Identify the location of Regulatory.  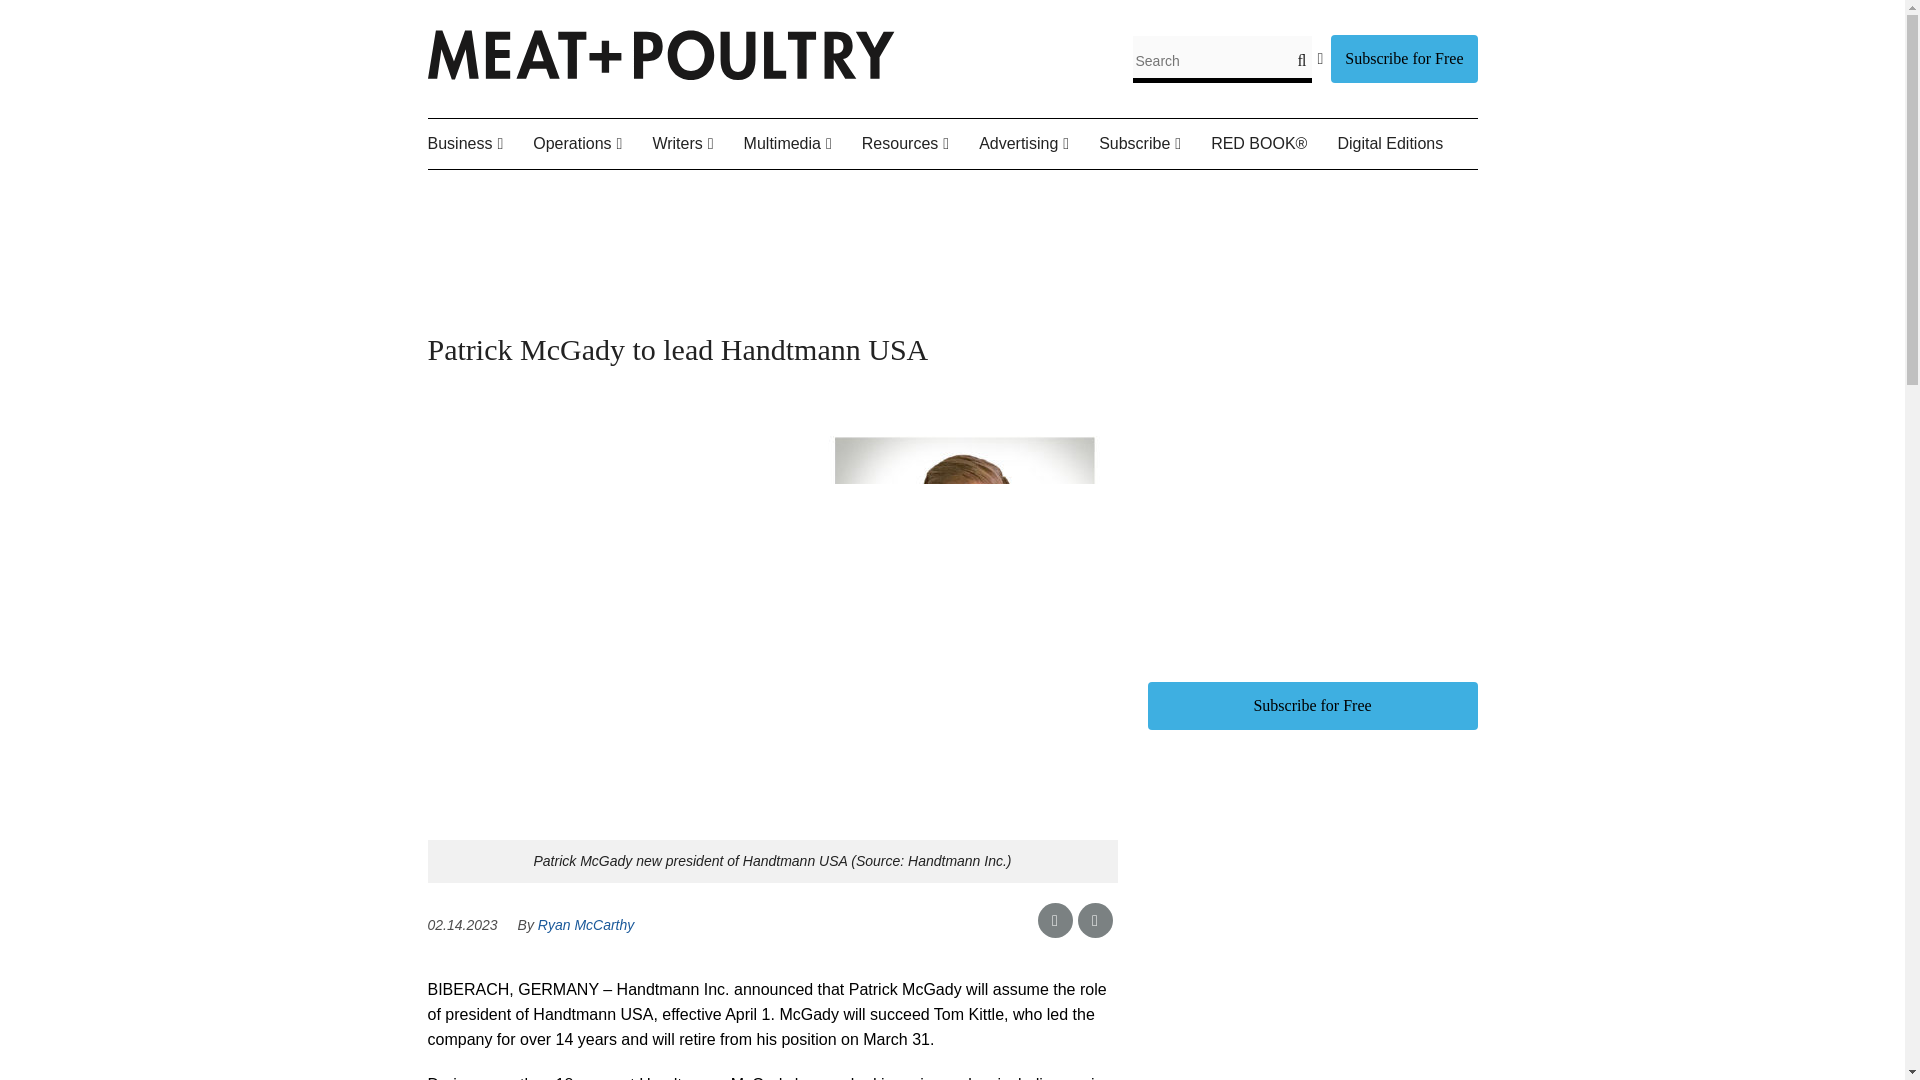
(644, 191).